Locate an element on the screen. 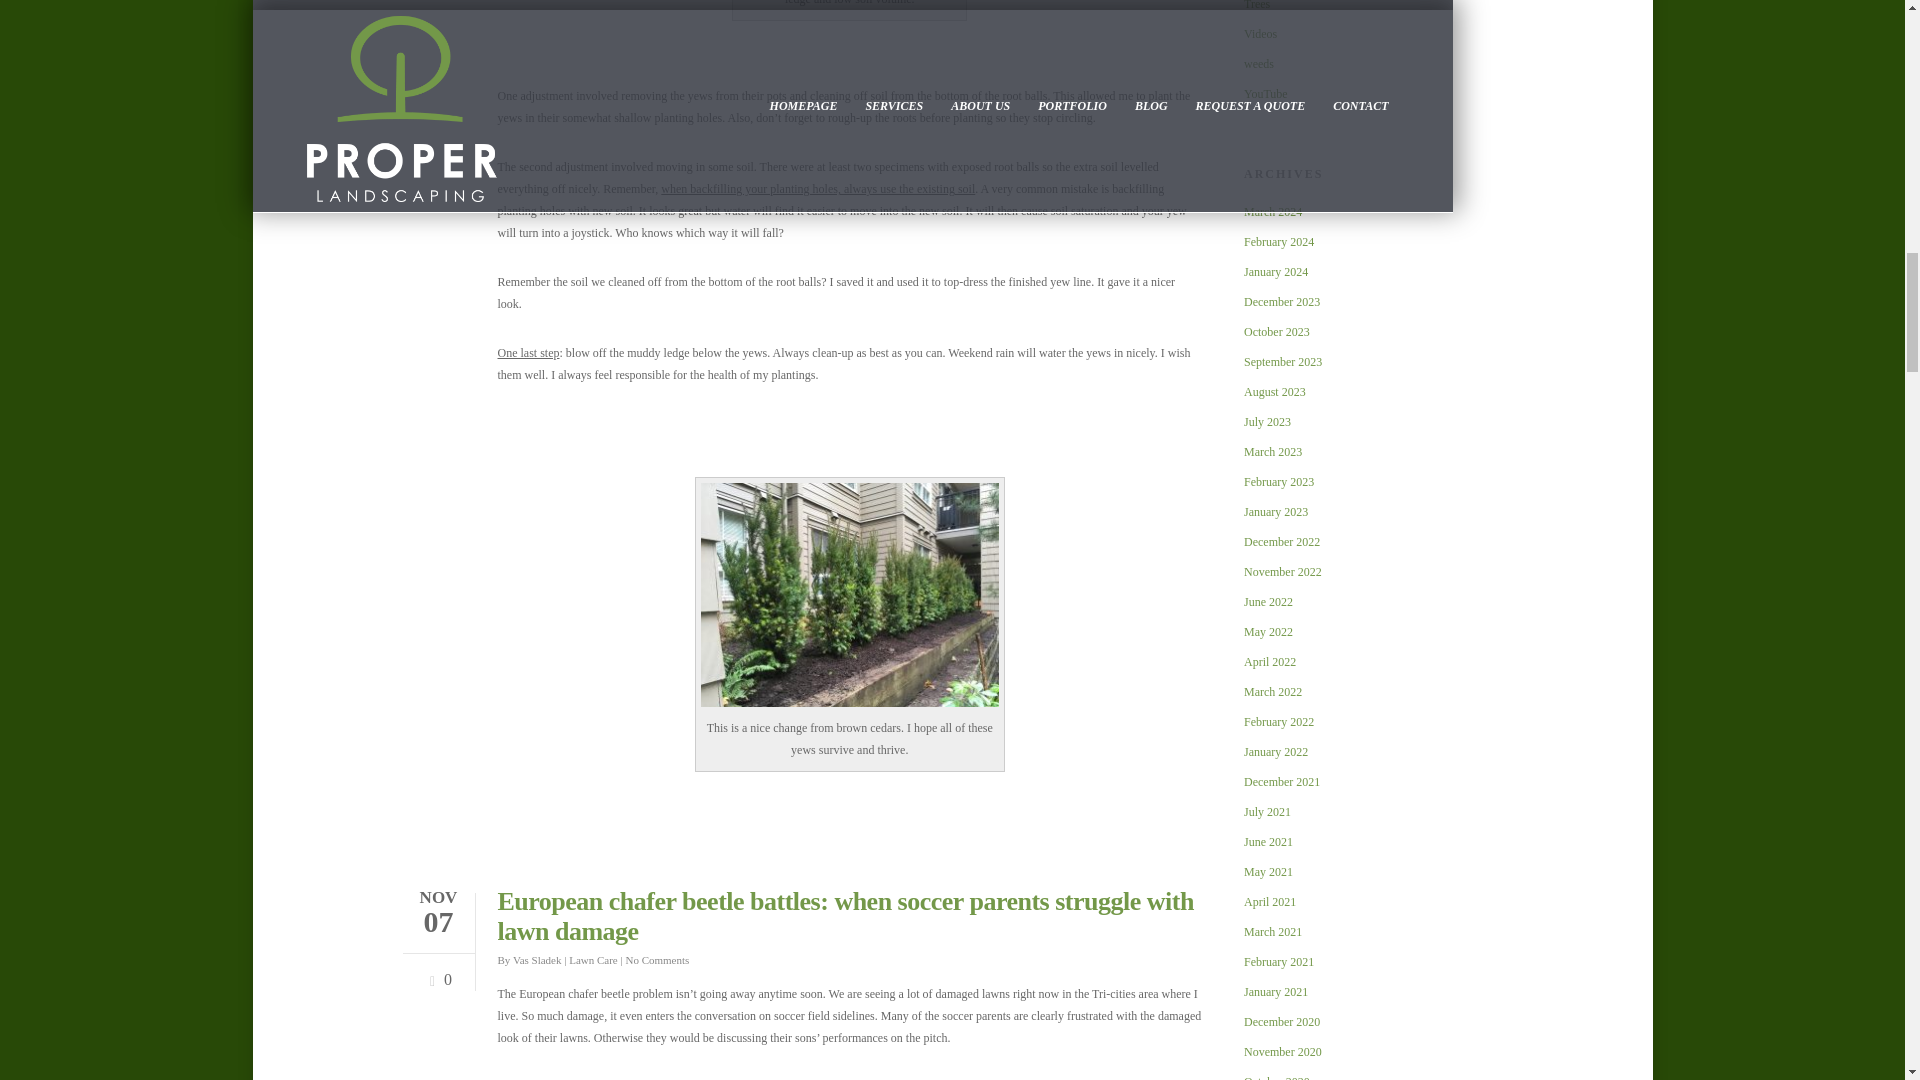  0 is located at coordinates (436, 972).